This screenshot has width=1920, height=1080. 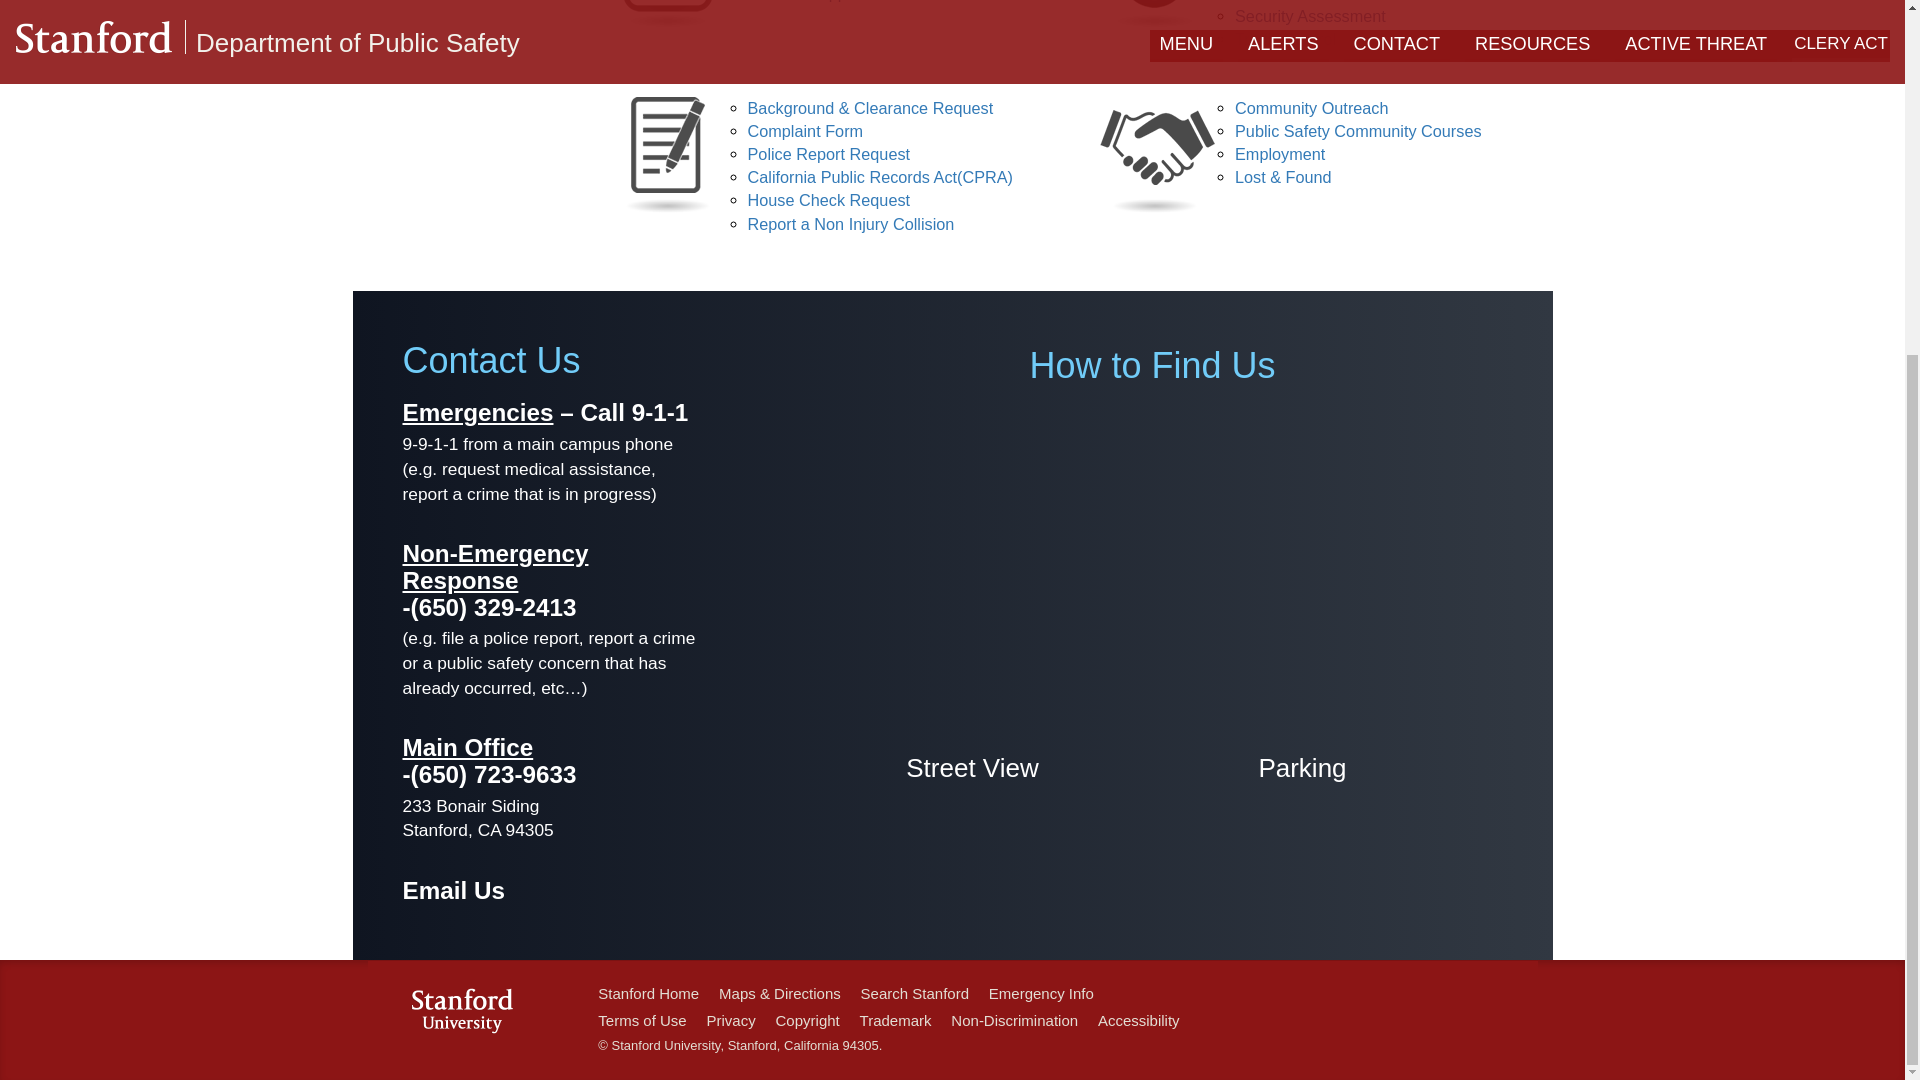 I want to click on Report web accessibility issues, so click(x=1139, y=1020).